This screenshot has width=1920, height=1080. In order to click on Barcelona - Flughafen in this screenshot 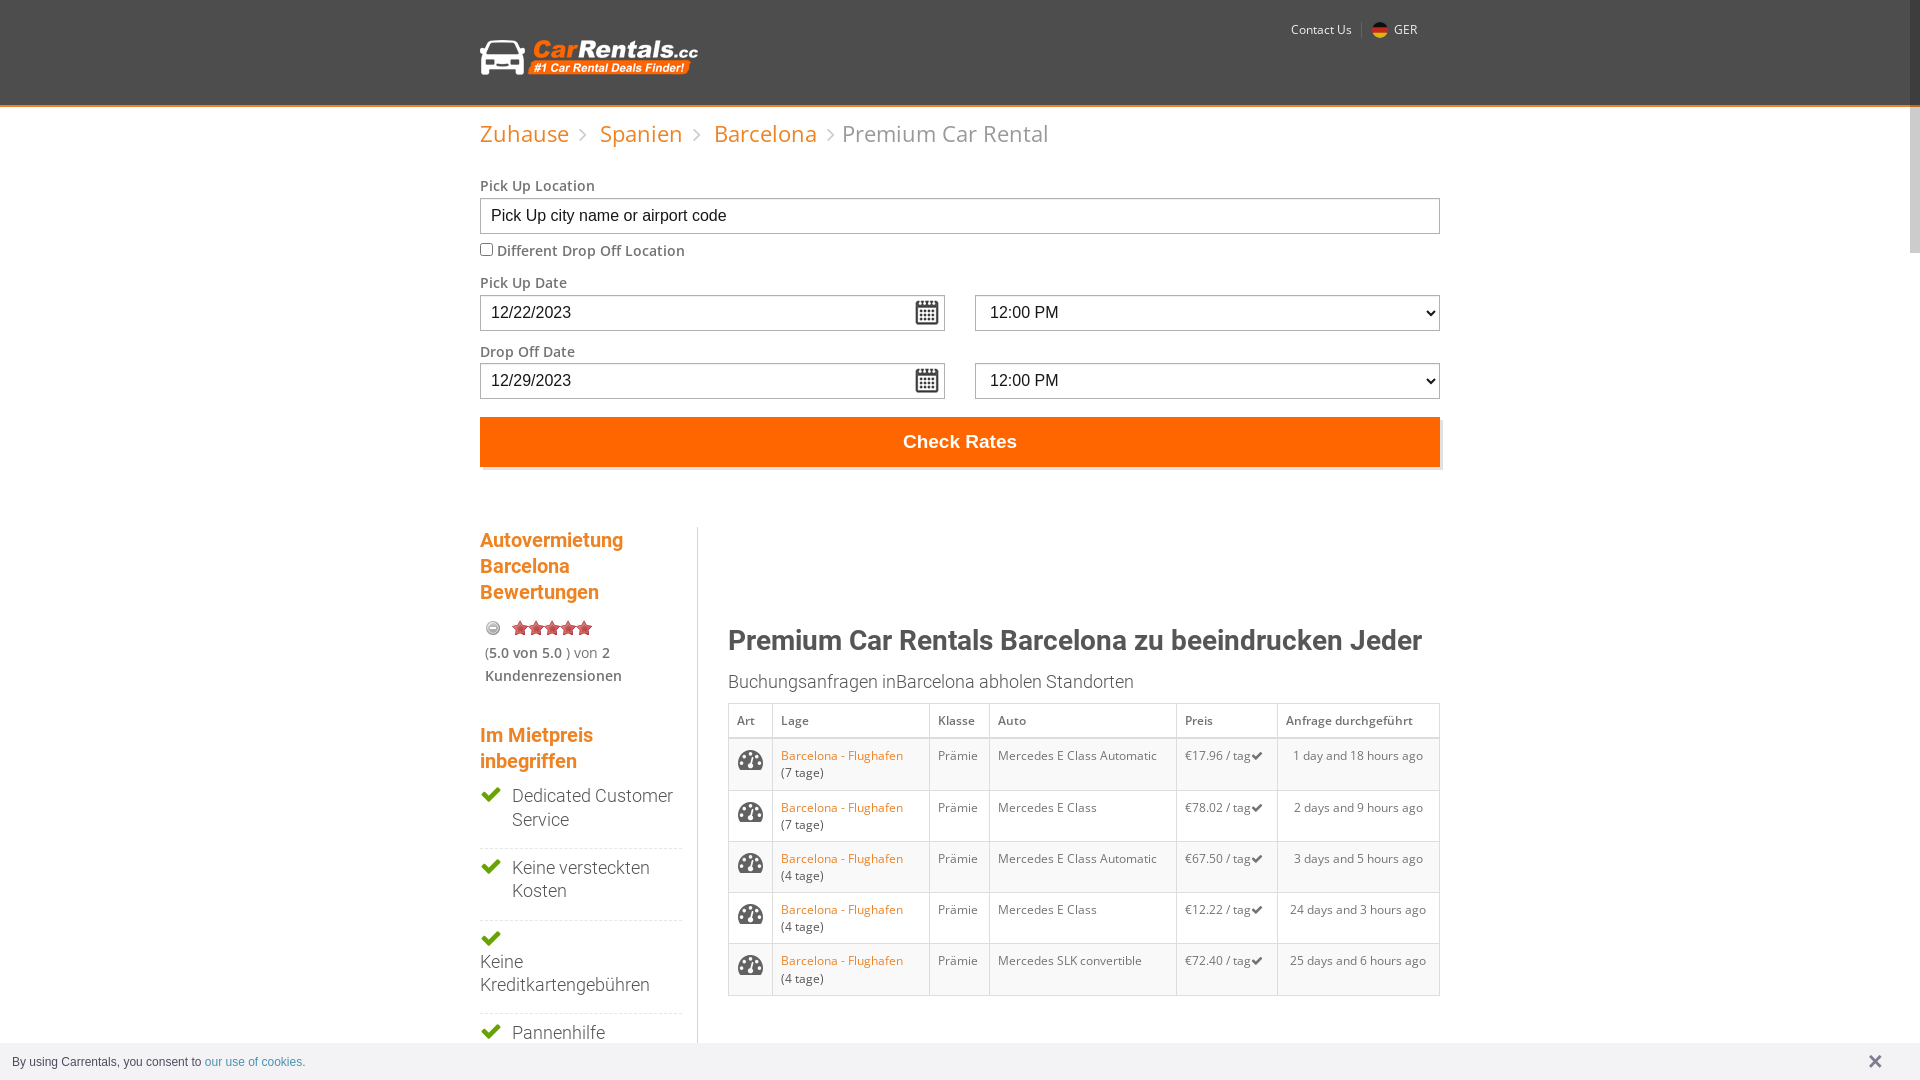, I will do `click(842, 858)`.